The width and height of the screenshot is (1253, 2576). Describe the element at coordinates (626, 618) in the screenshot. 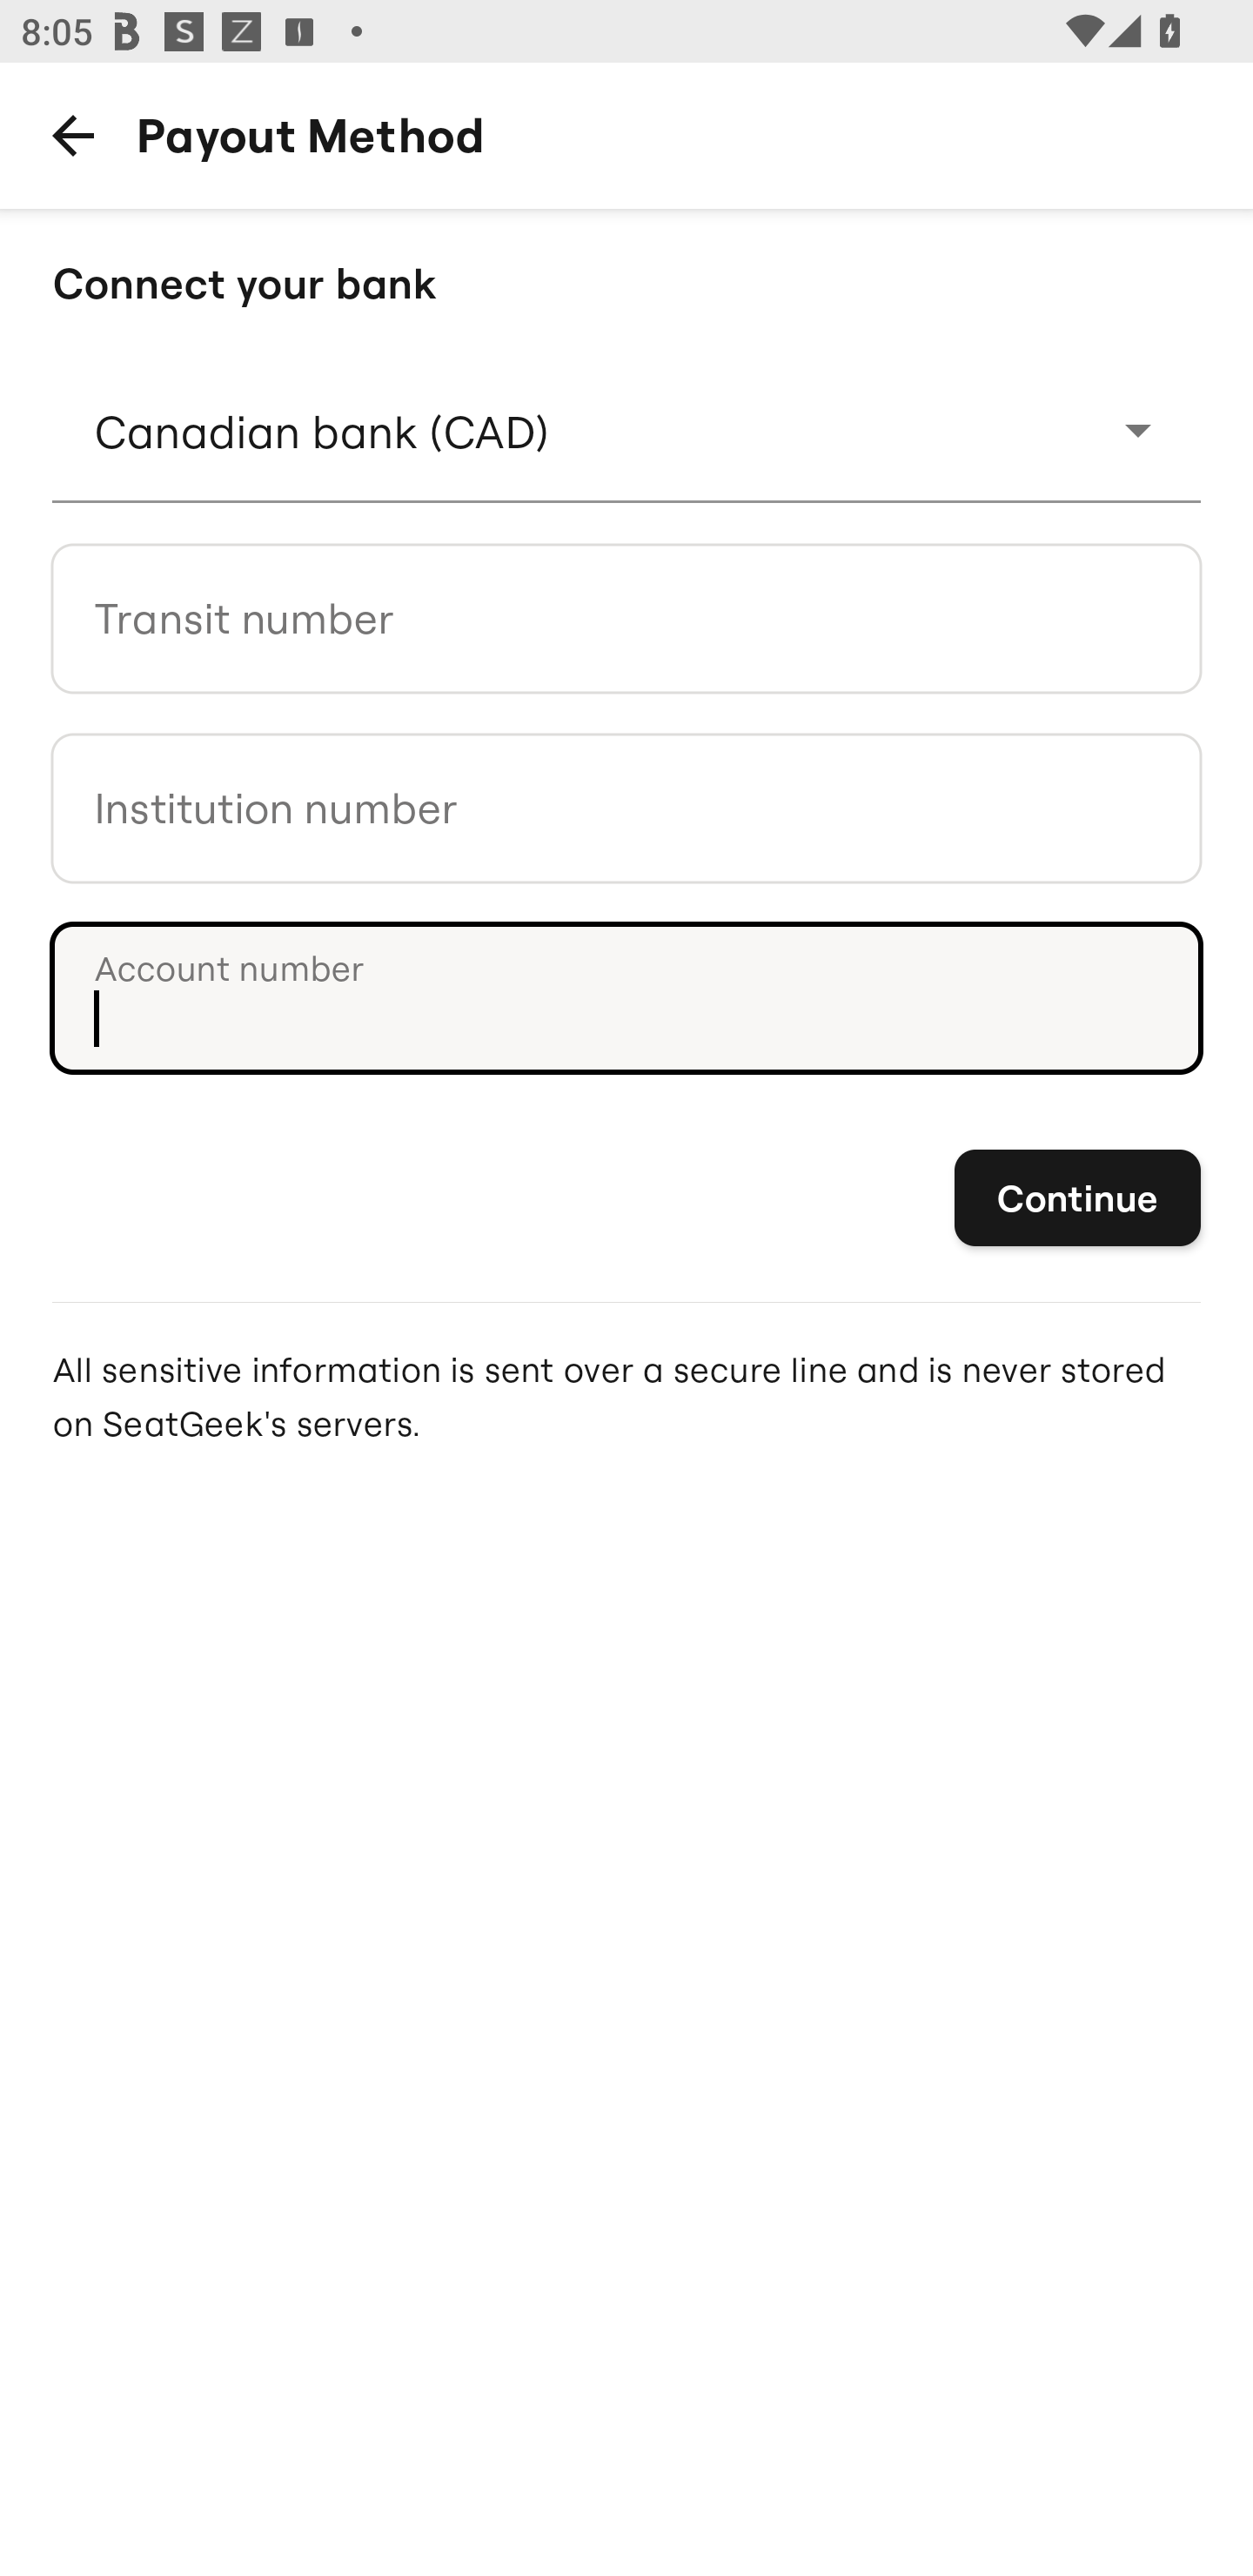

I see `Transit number` at that location.